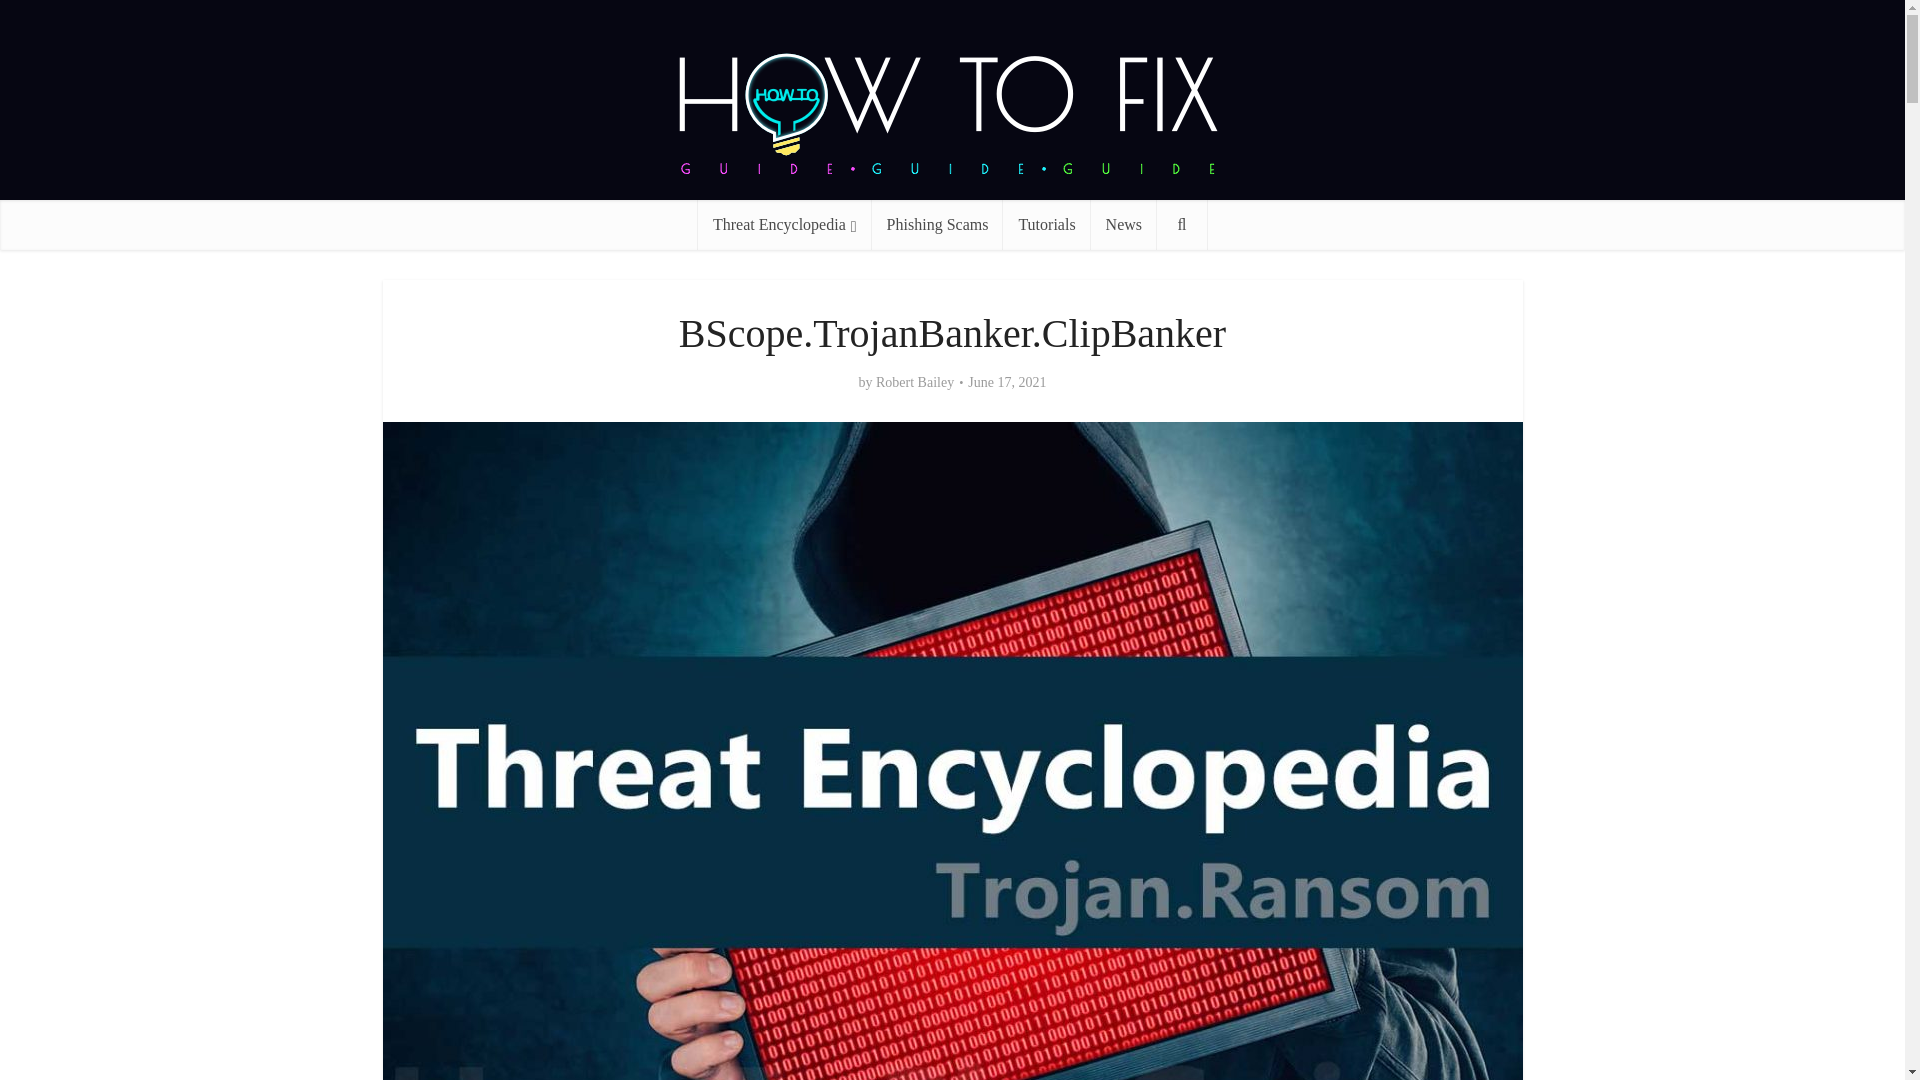  I want to click on Threat Encyclopedia, so click(784, 224).